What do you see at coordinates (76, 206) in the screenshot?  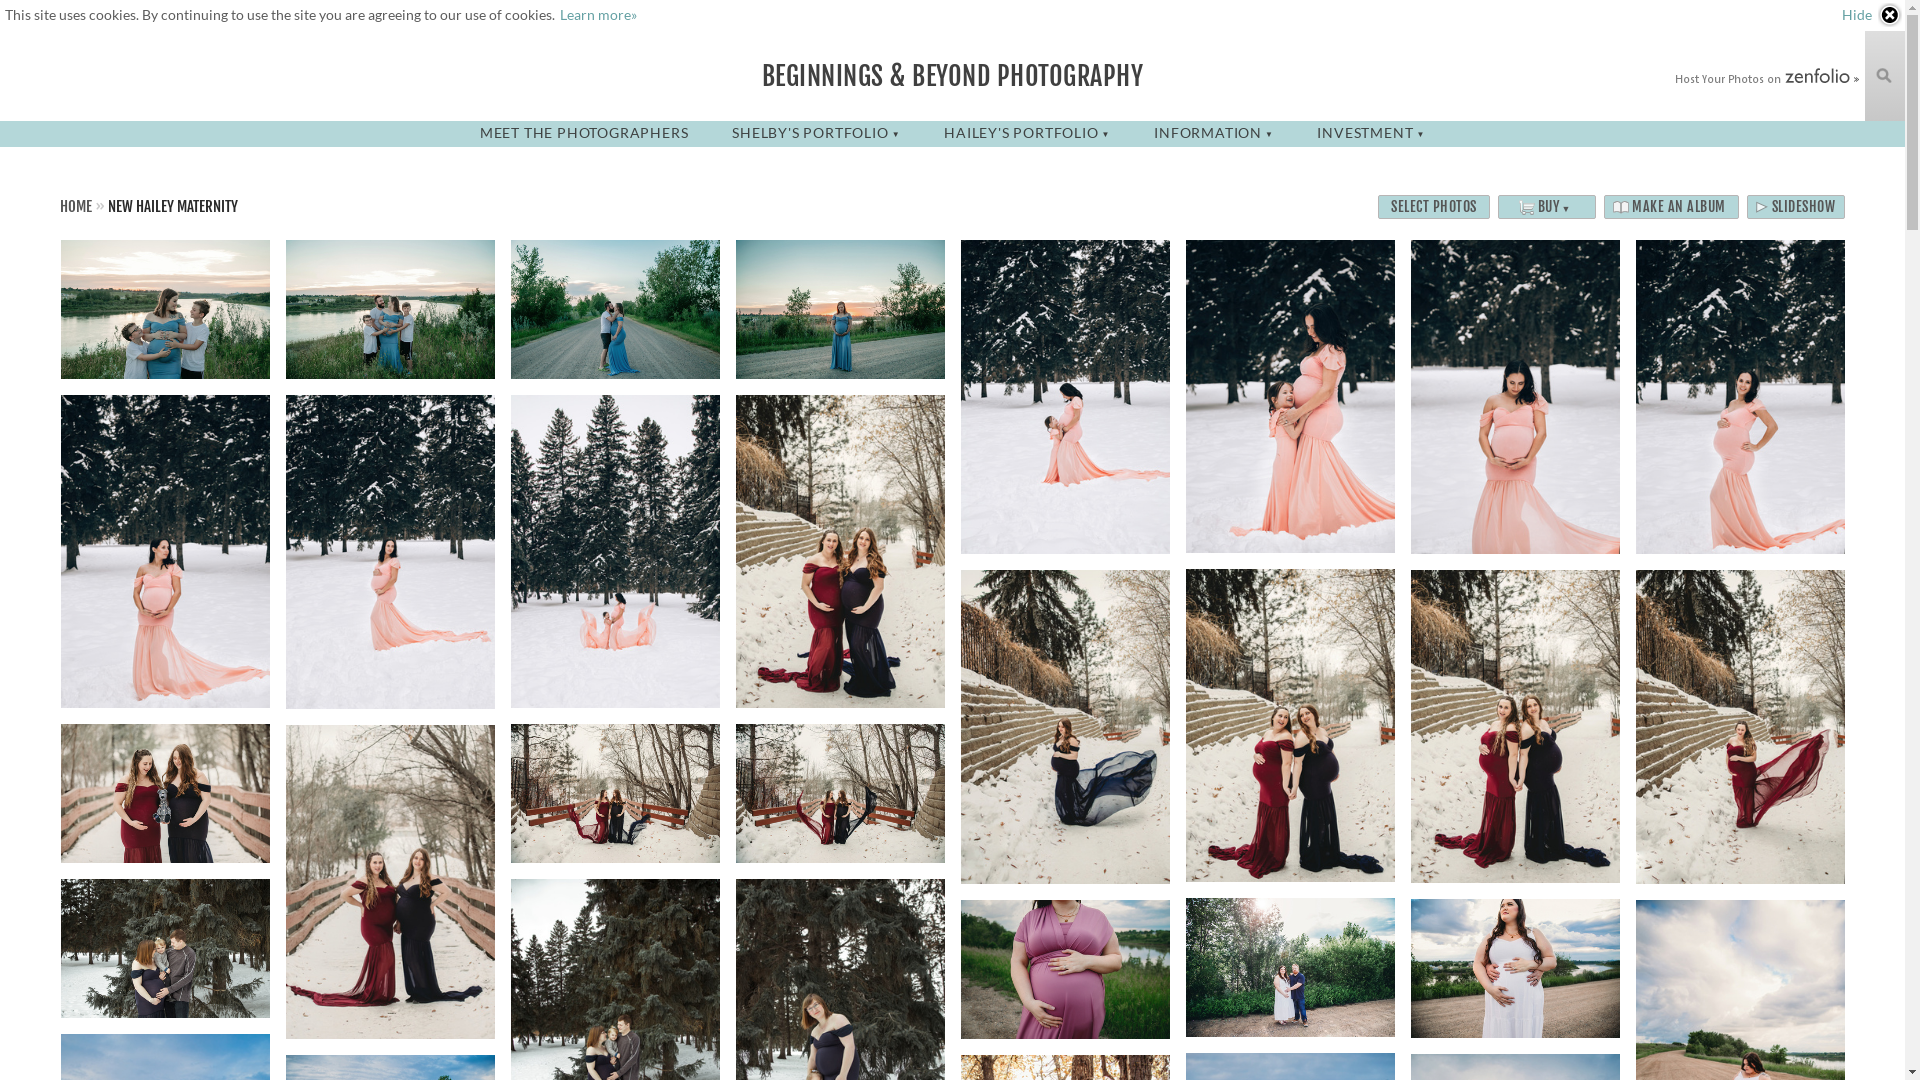 I see `HOME` at bounding box center [76, 206].